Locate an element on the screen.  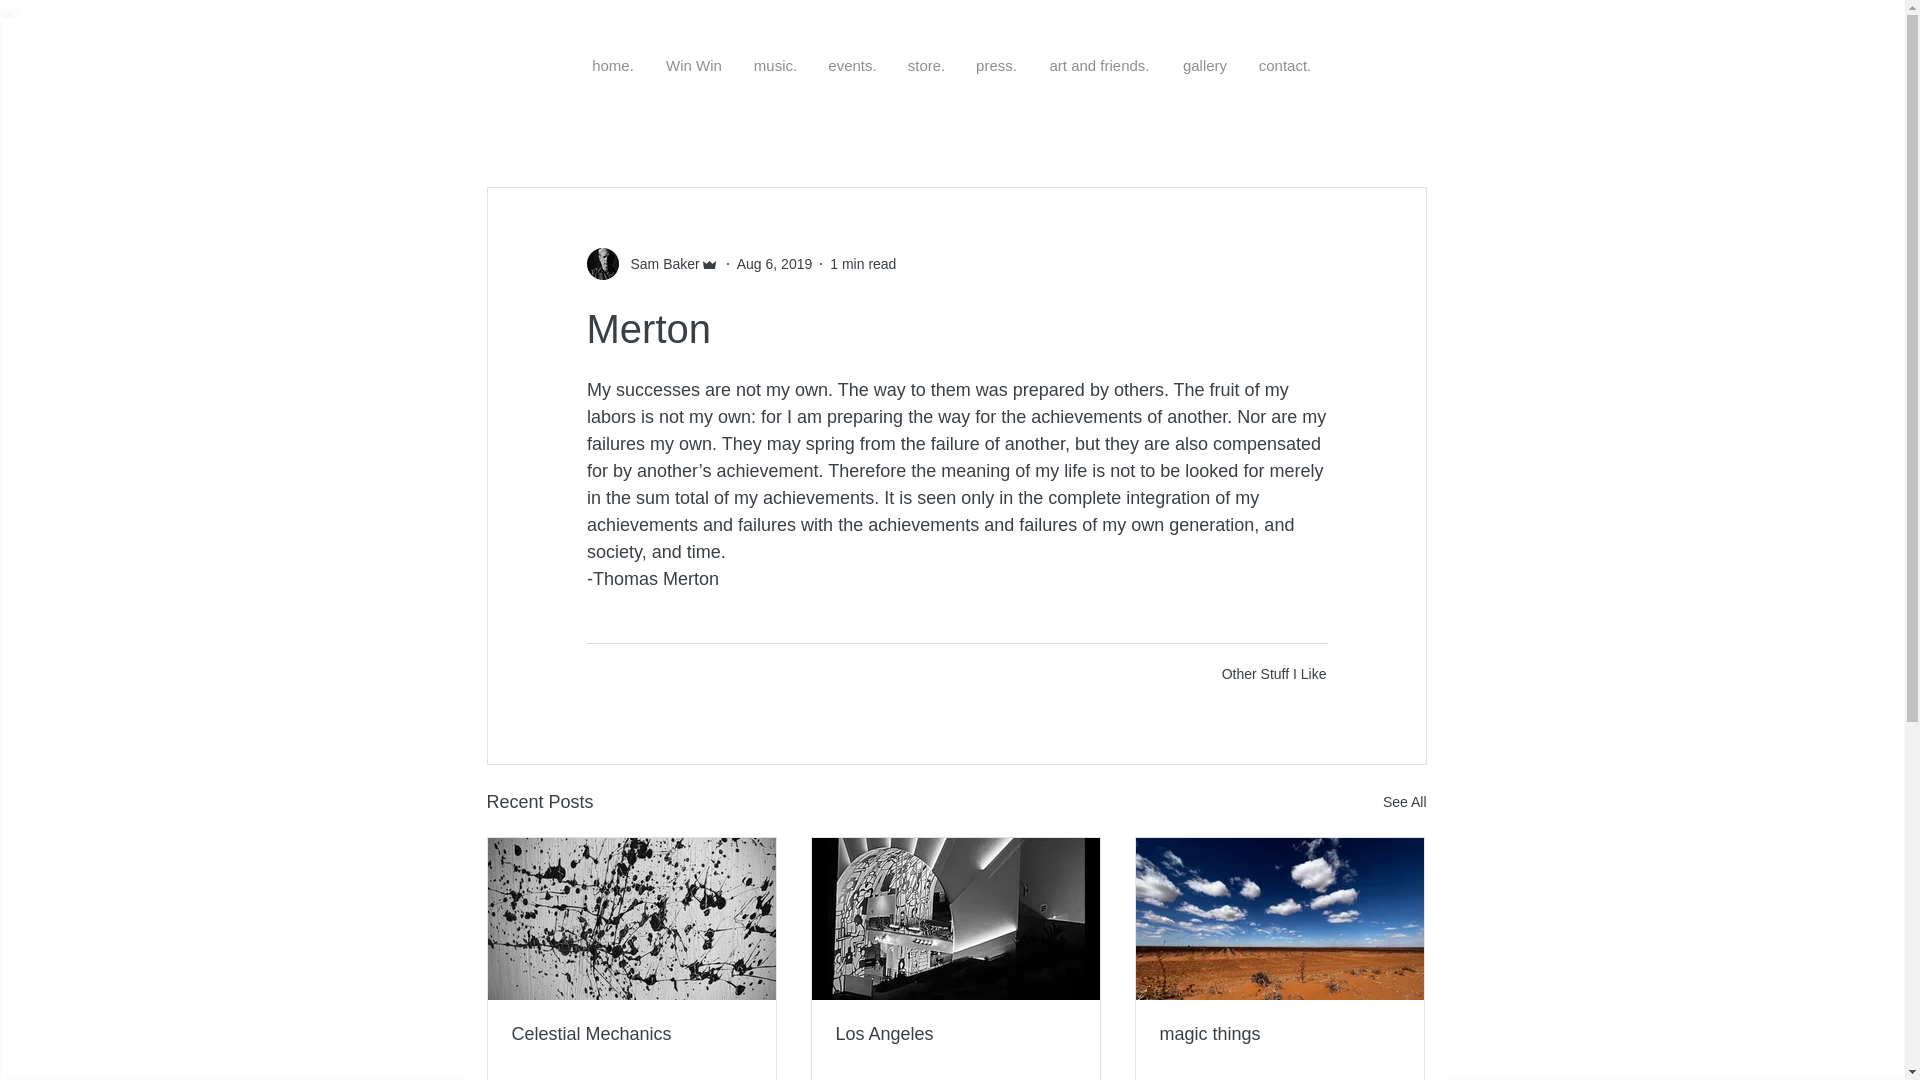
home. is located at coordinates (613, 65).